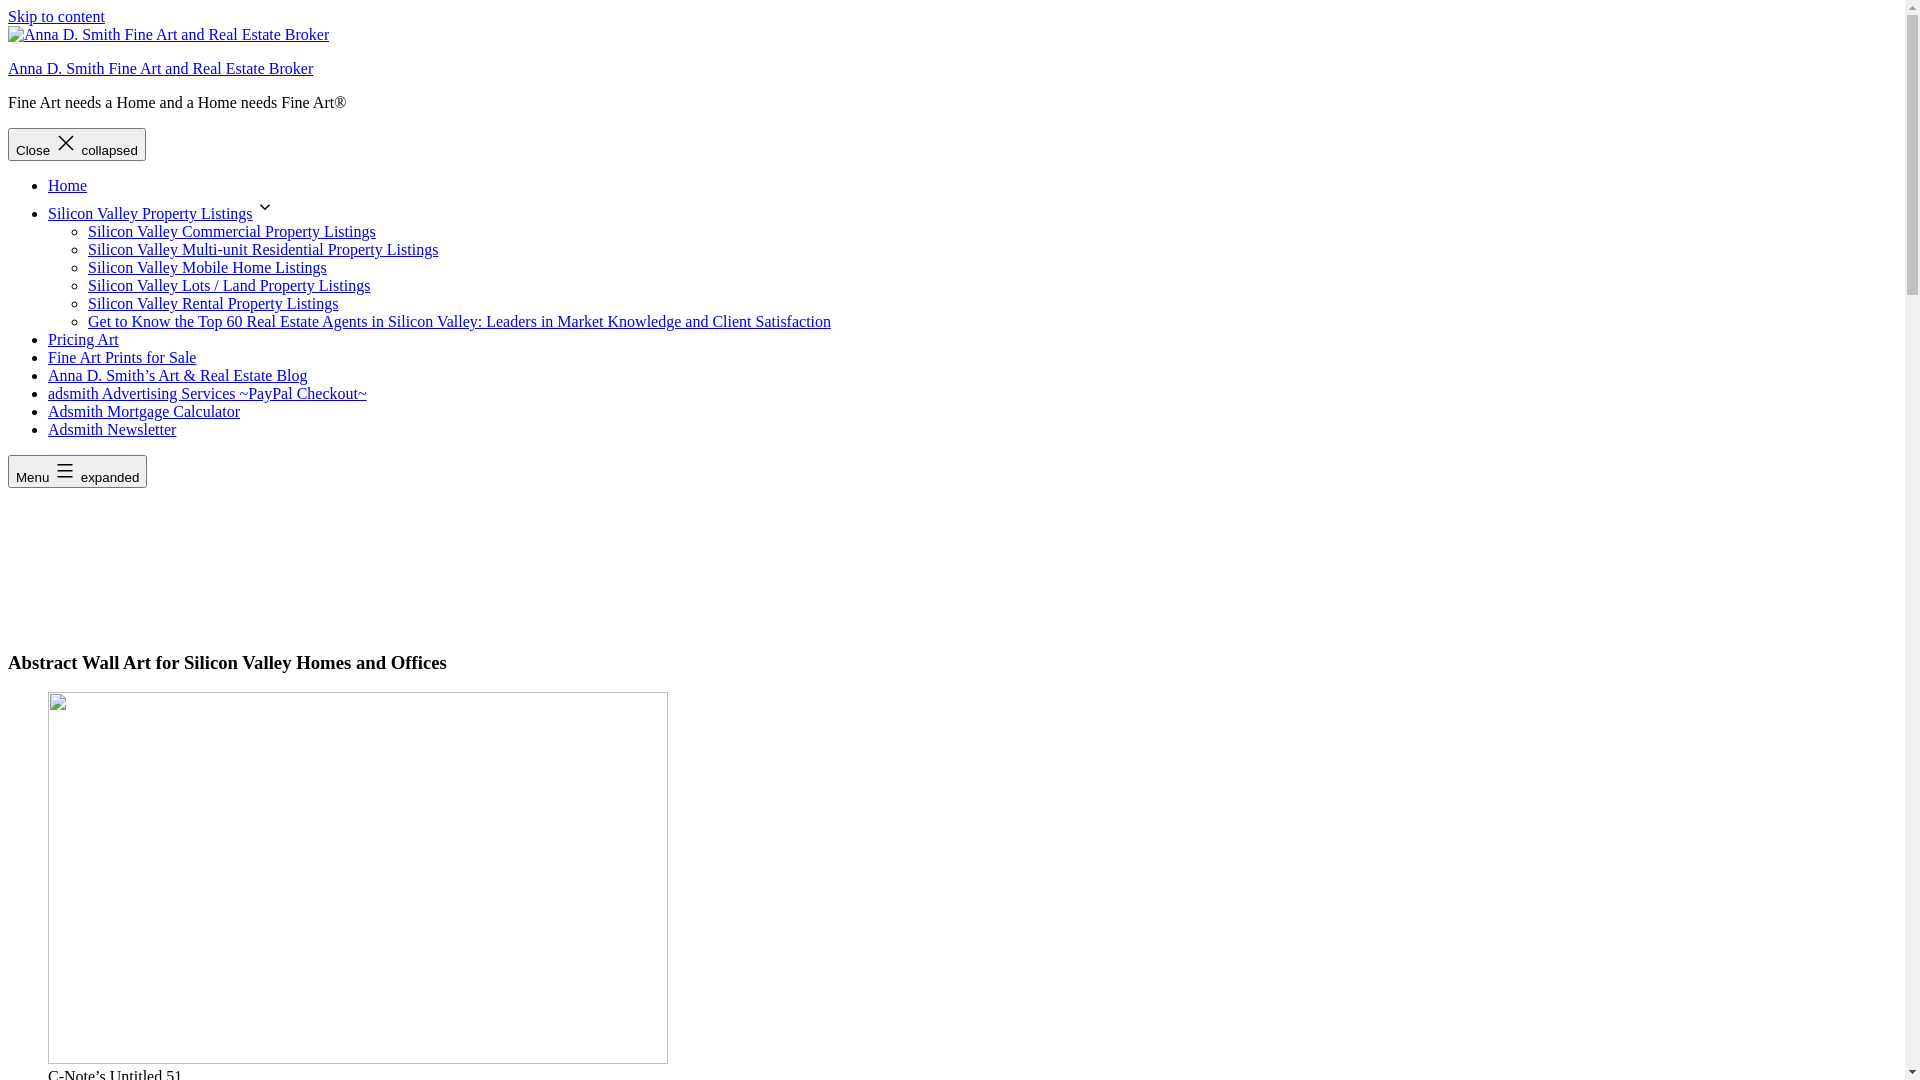  I want to click on Fine Art Prints for Sale, so click(122, 358).